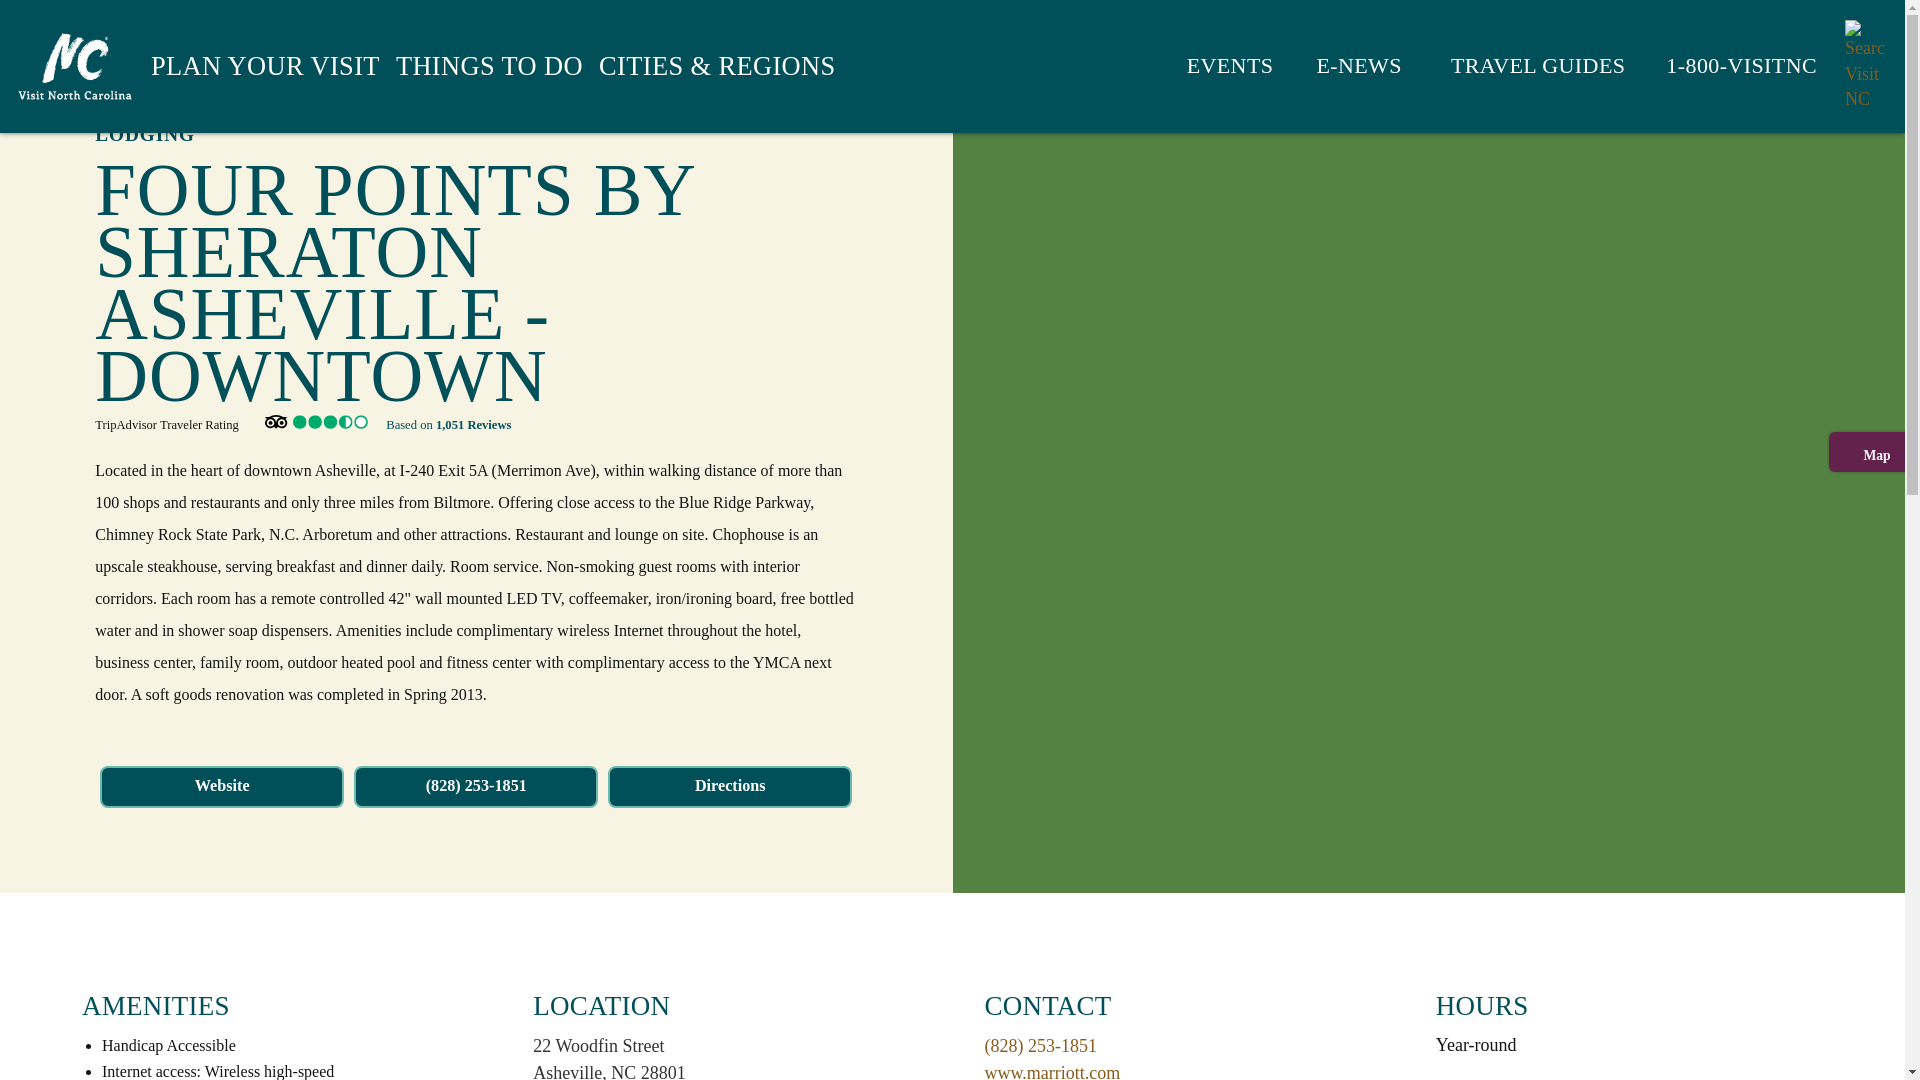 The width and height of the screenshot is (1920, 1080). Describe the element at coordinates (1728, 66) in the screenshot. I see `Call 1-800-VisitNC for NC travel information` at that location.